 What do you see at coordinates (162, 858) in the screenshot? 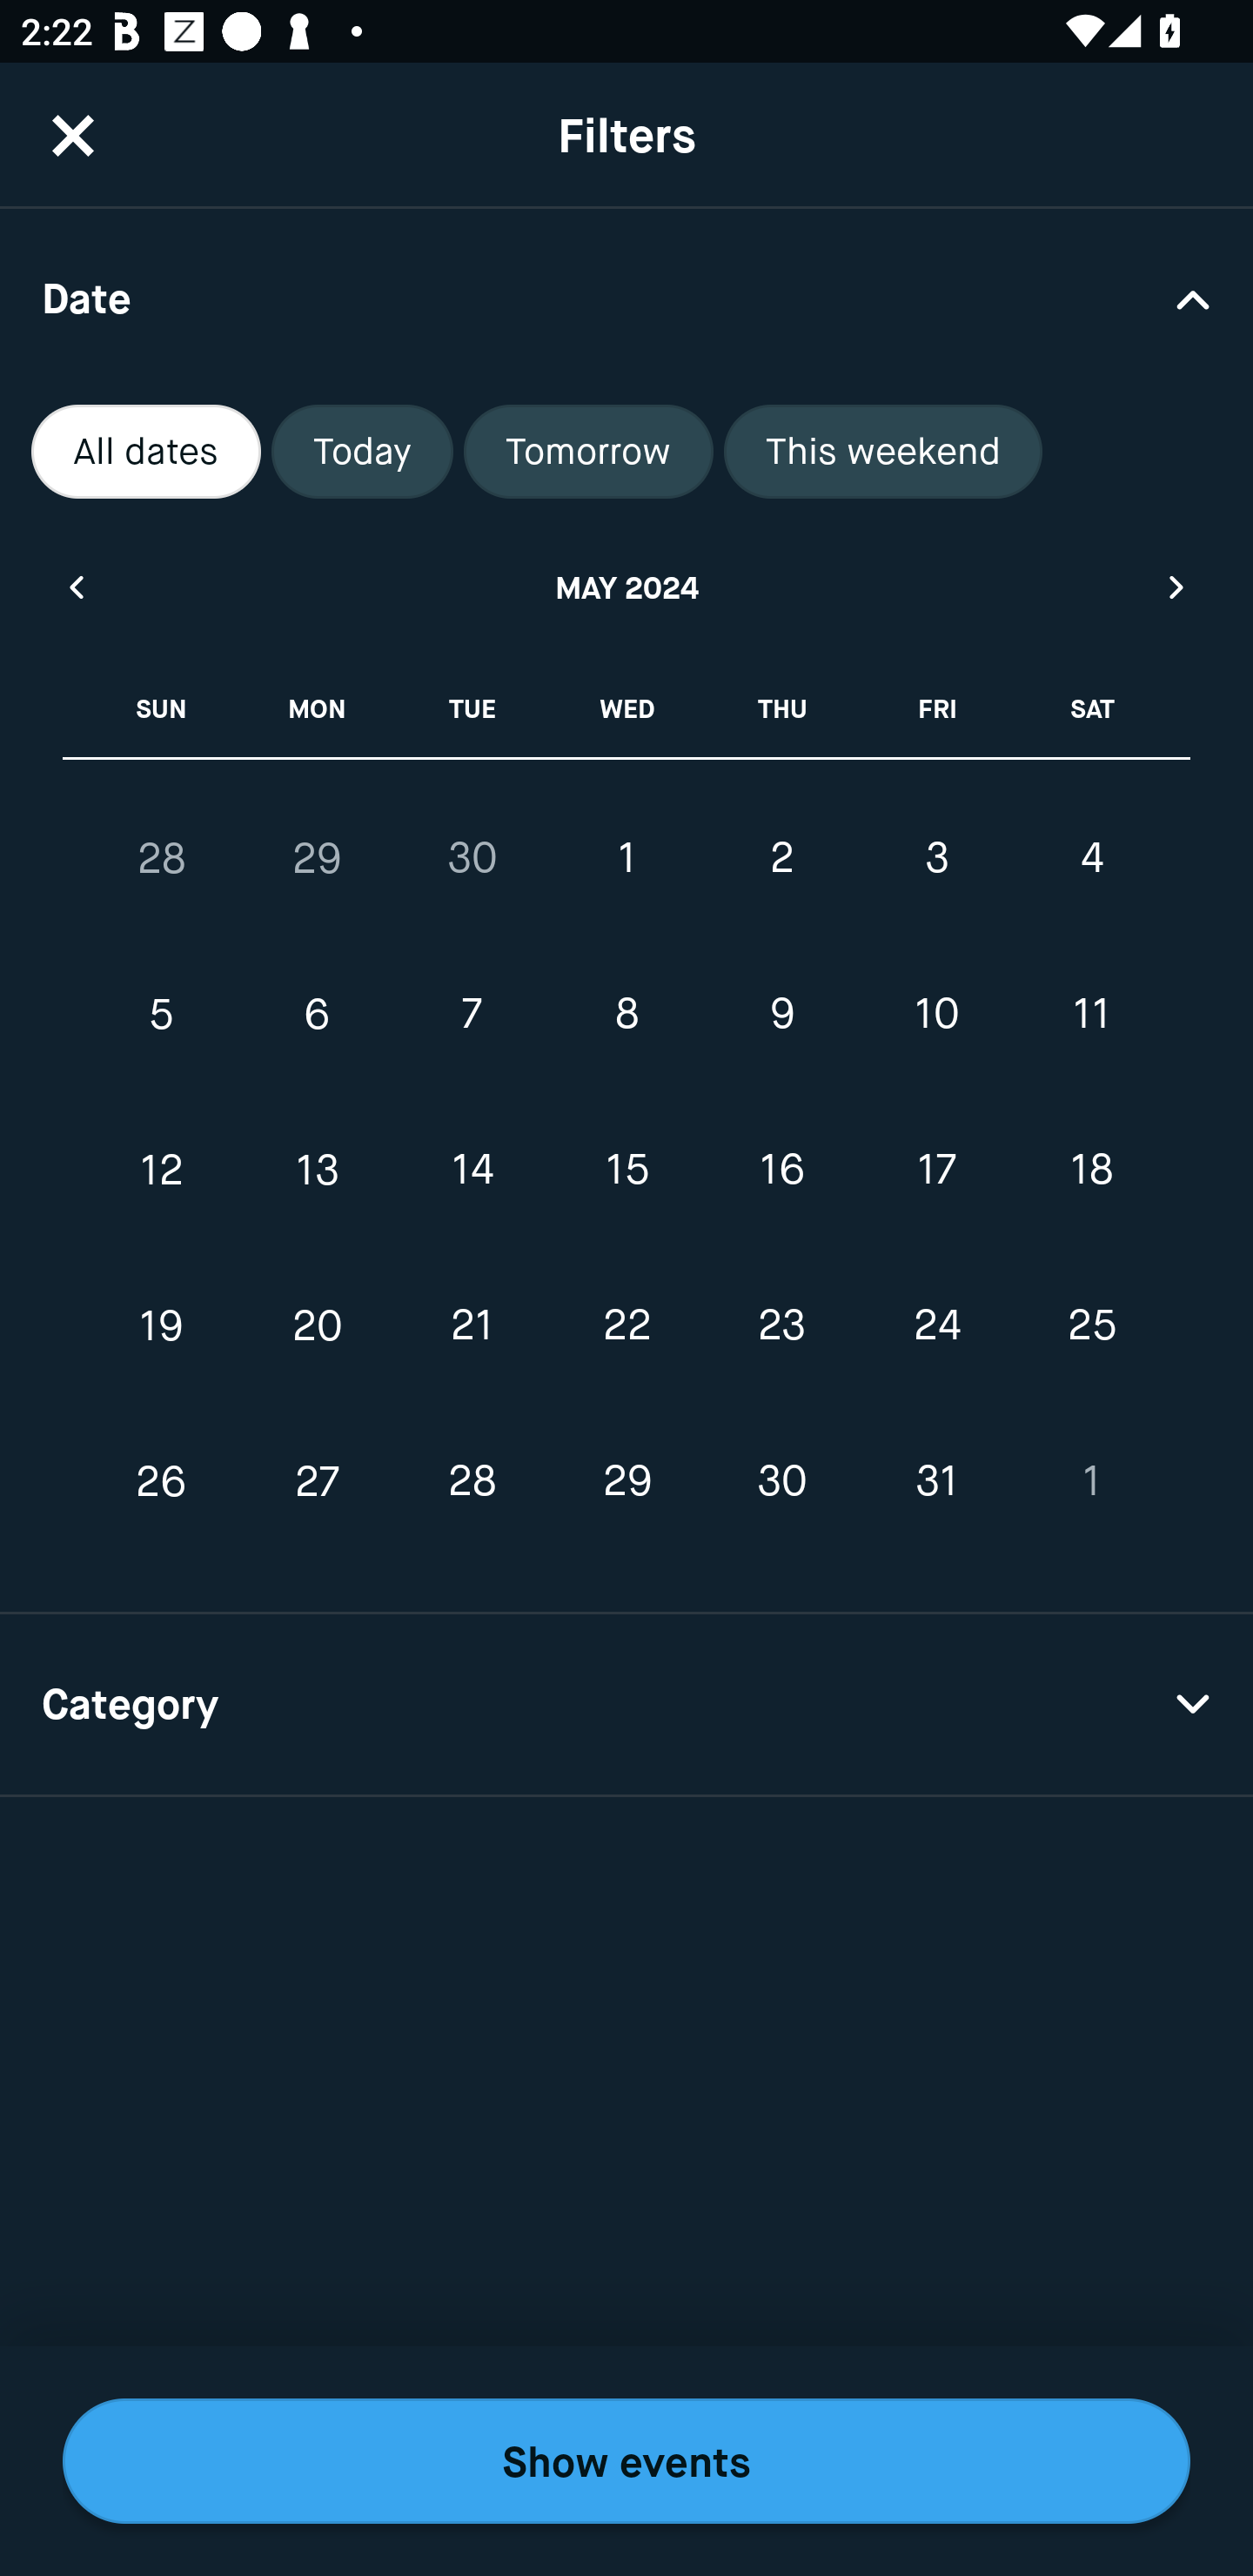
I see `28` at bounding box center [162, 858].